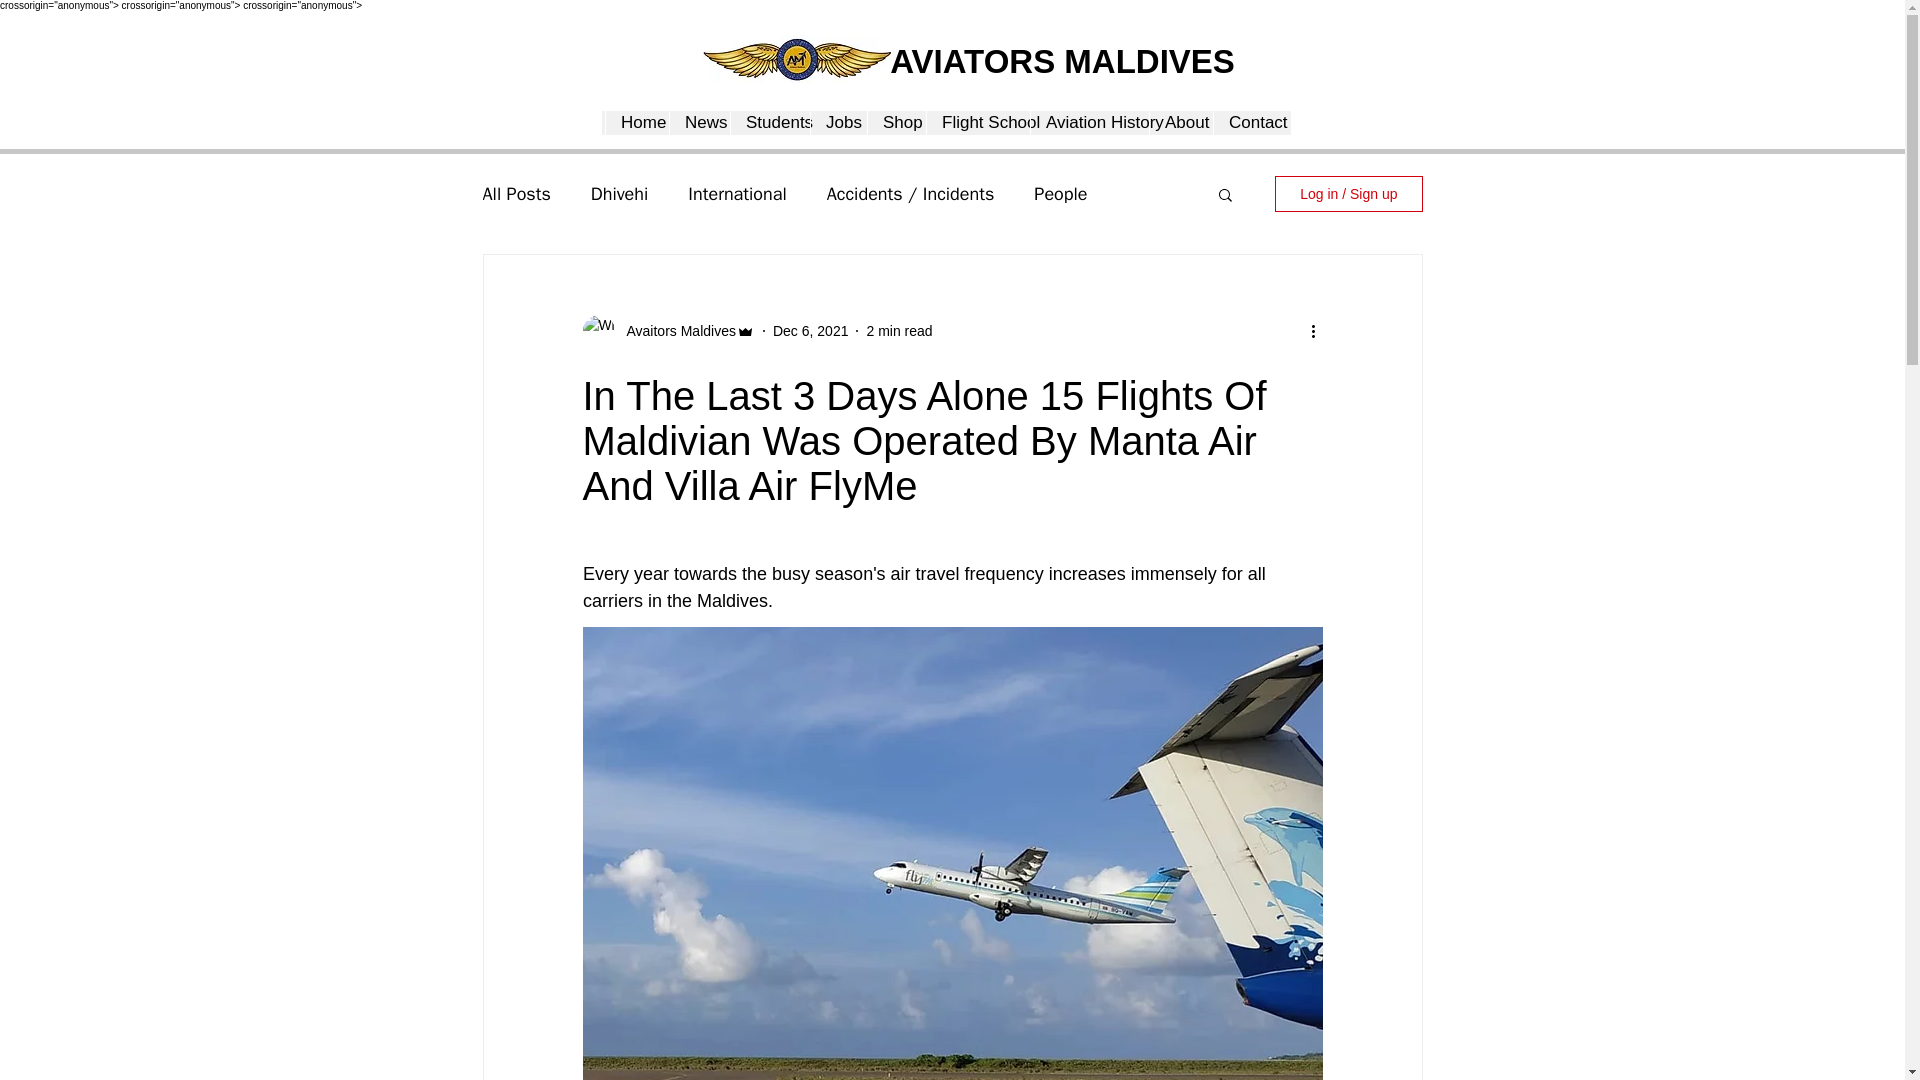  I want to click on Avaitors Maldives, so click(674, 330).